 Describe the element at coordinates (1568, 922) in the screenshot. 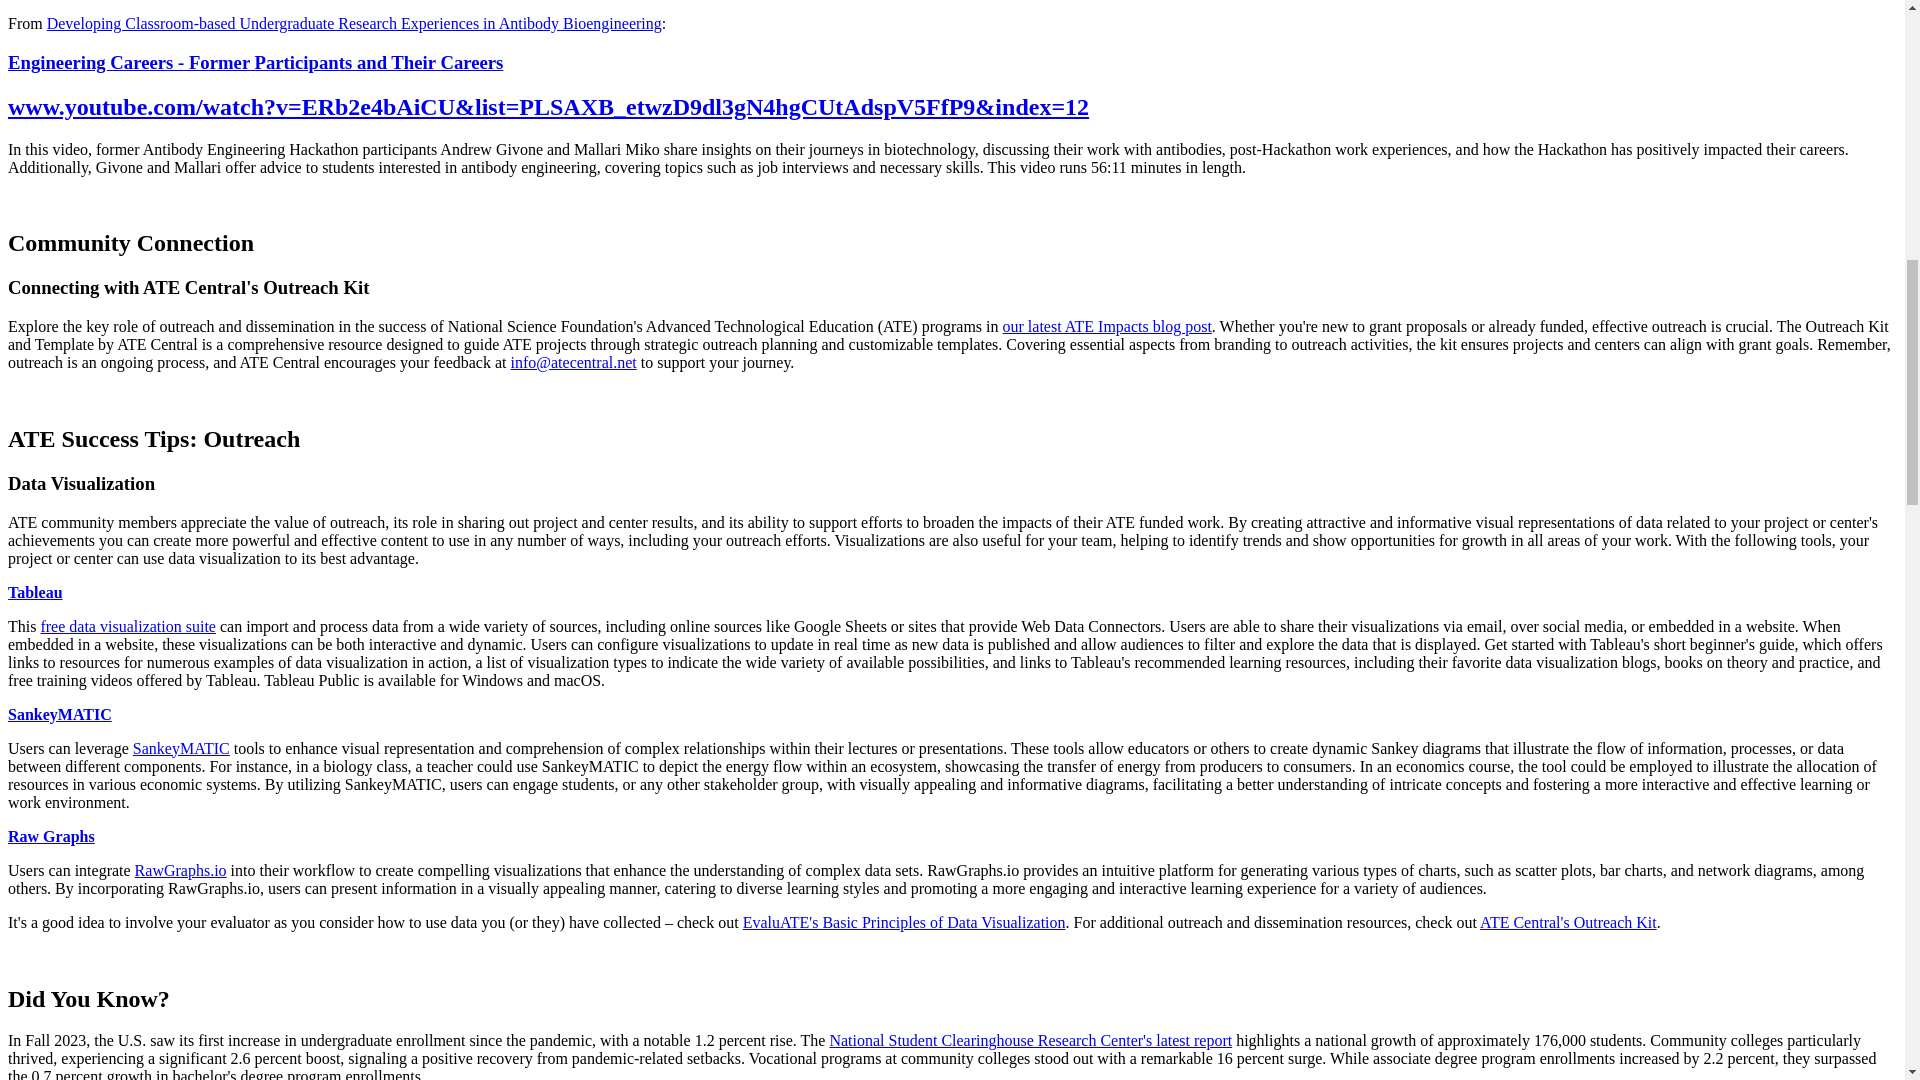

I see `ATE Central's Outreach Kit` at that location.